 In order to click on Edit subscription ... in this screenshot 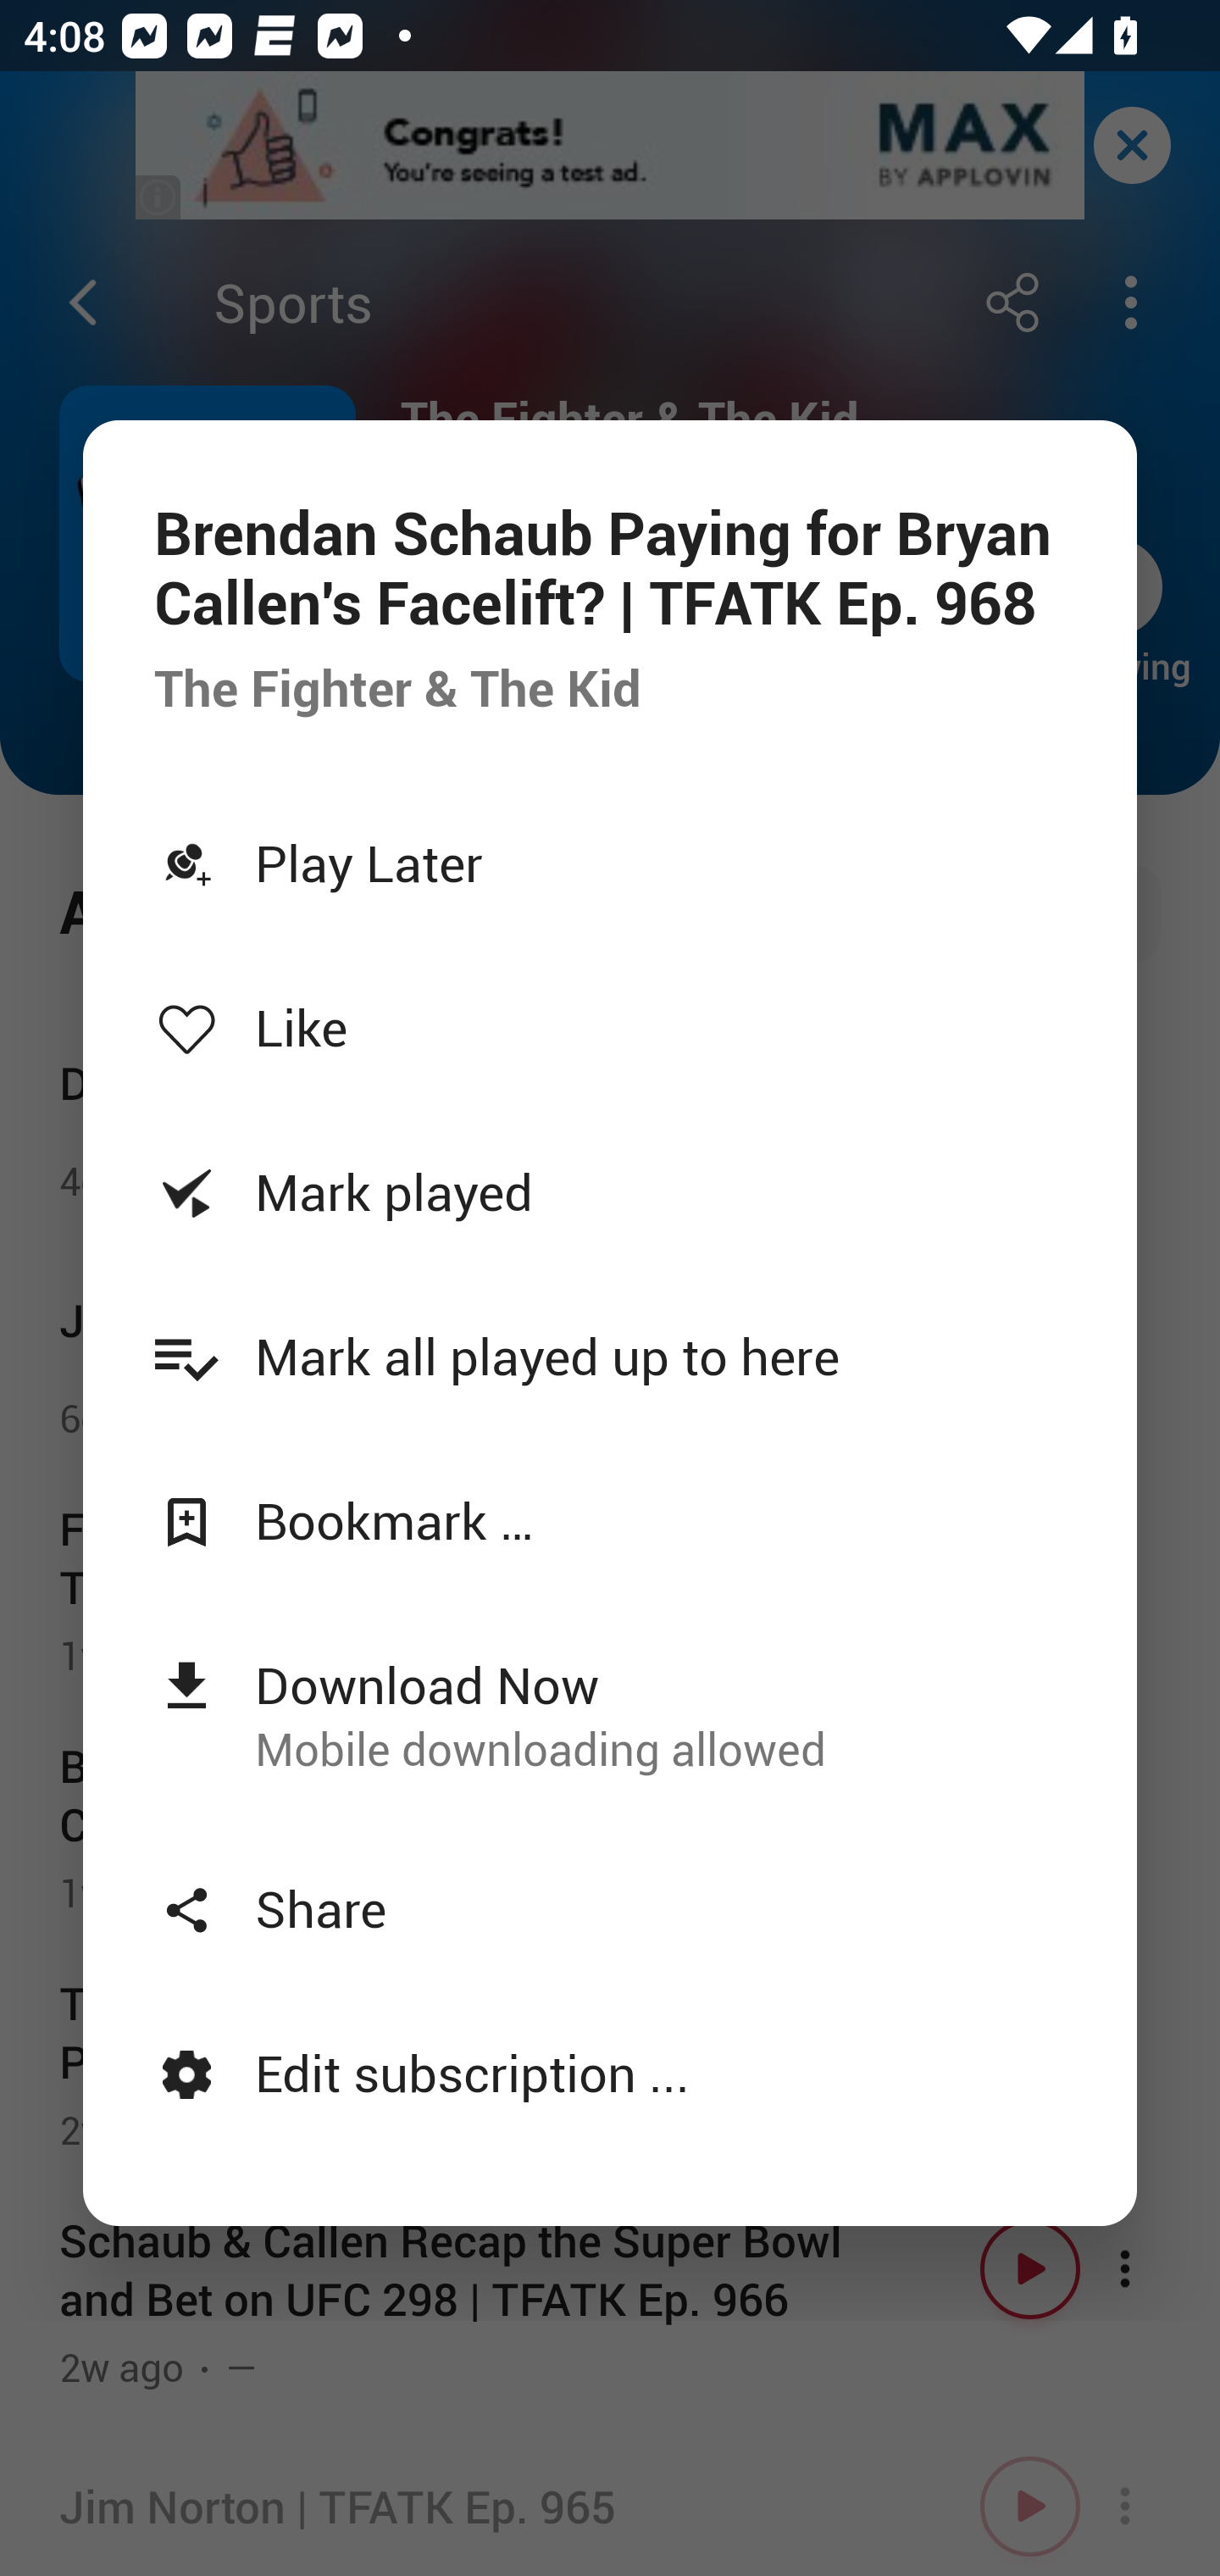, I will do `click(610, 2073)`.